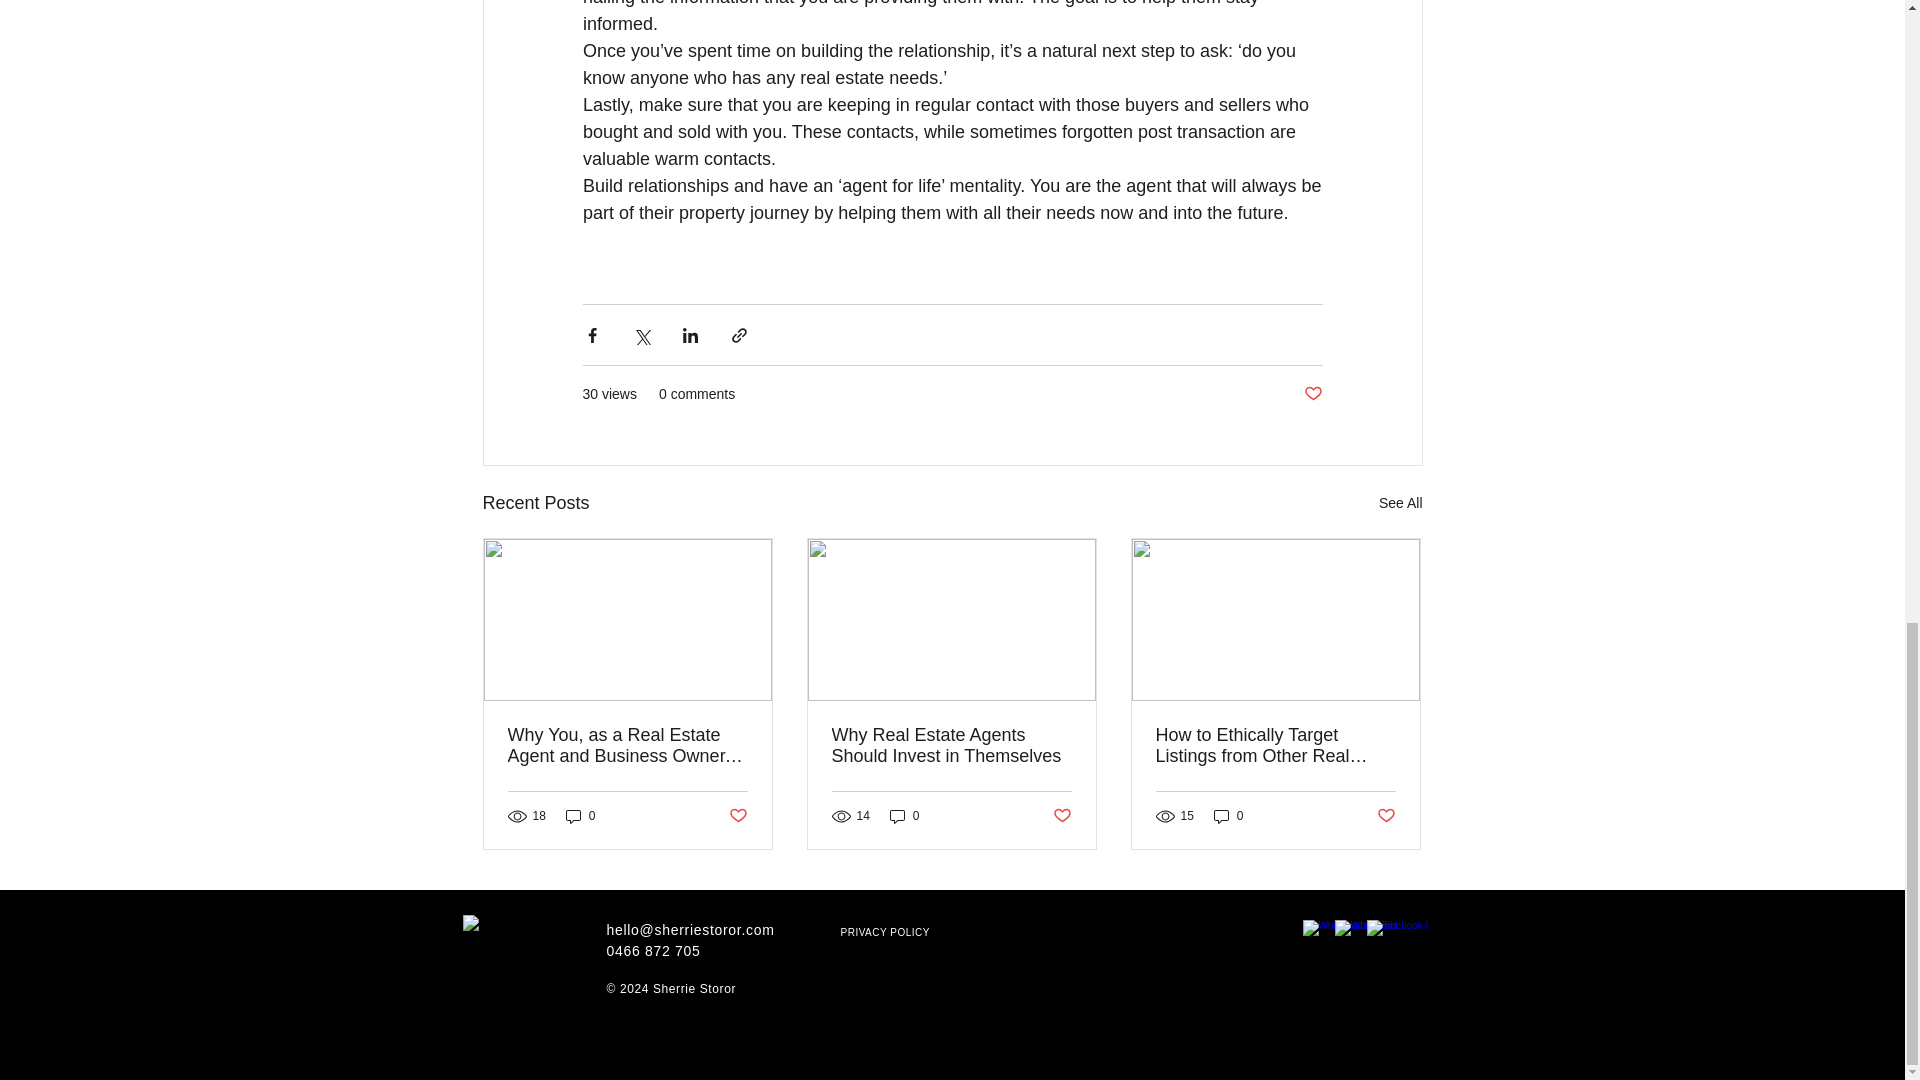 The height and width of the screenshot is (1080, 1920). Describe the element at coordinates (1400, 504) in the screenshot. I see `See All` at that location.